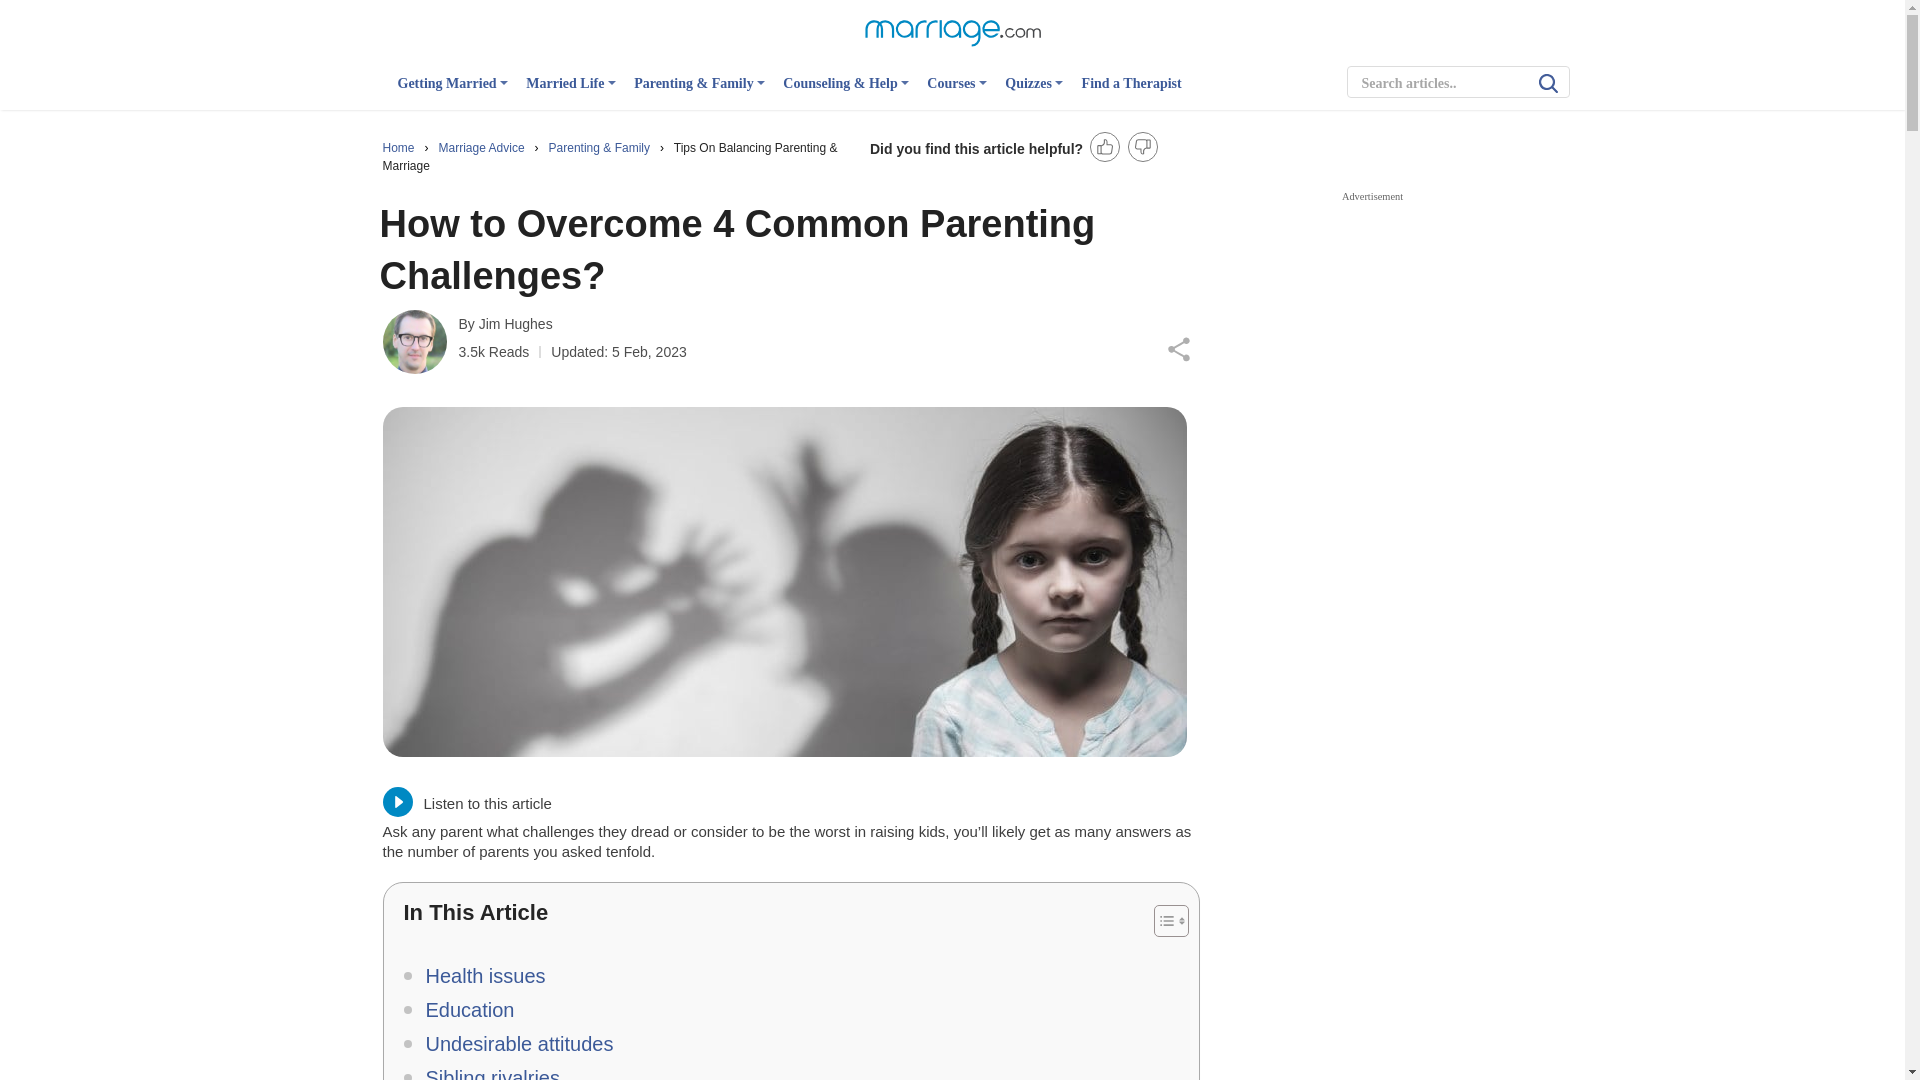 The height and width of the screenshot is (1080, 1920). What do you see at coordinates (1132, 92) in the screenshot?
I see `Find a Therapist` at bounding box center [1132, 92].